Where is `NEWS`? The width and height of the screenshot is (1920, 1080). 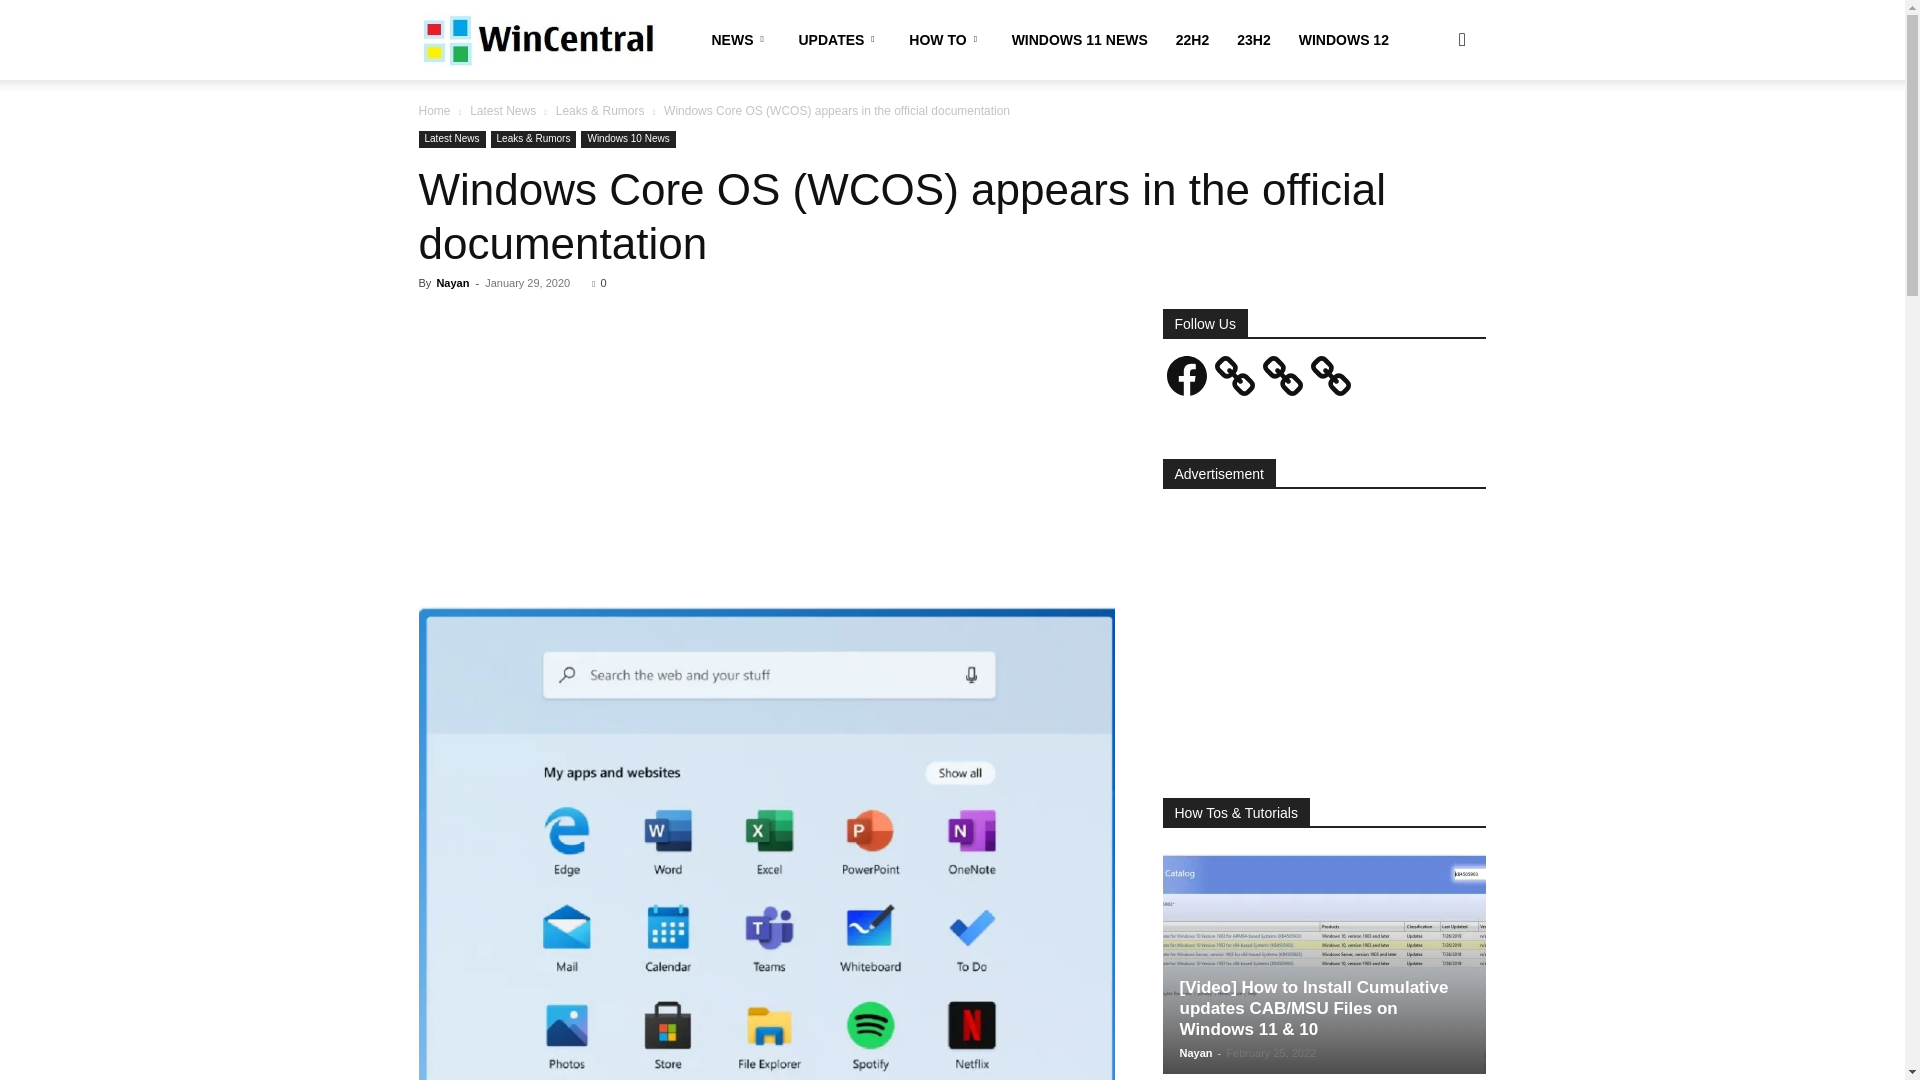
NEWS is located at coordinates (742, 40).